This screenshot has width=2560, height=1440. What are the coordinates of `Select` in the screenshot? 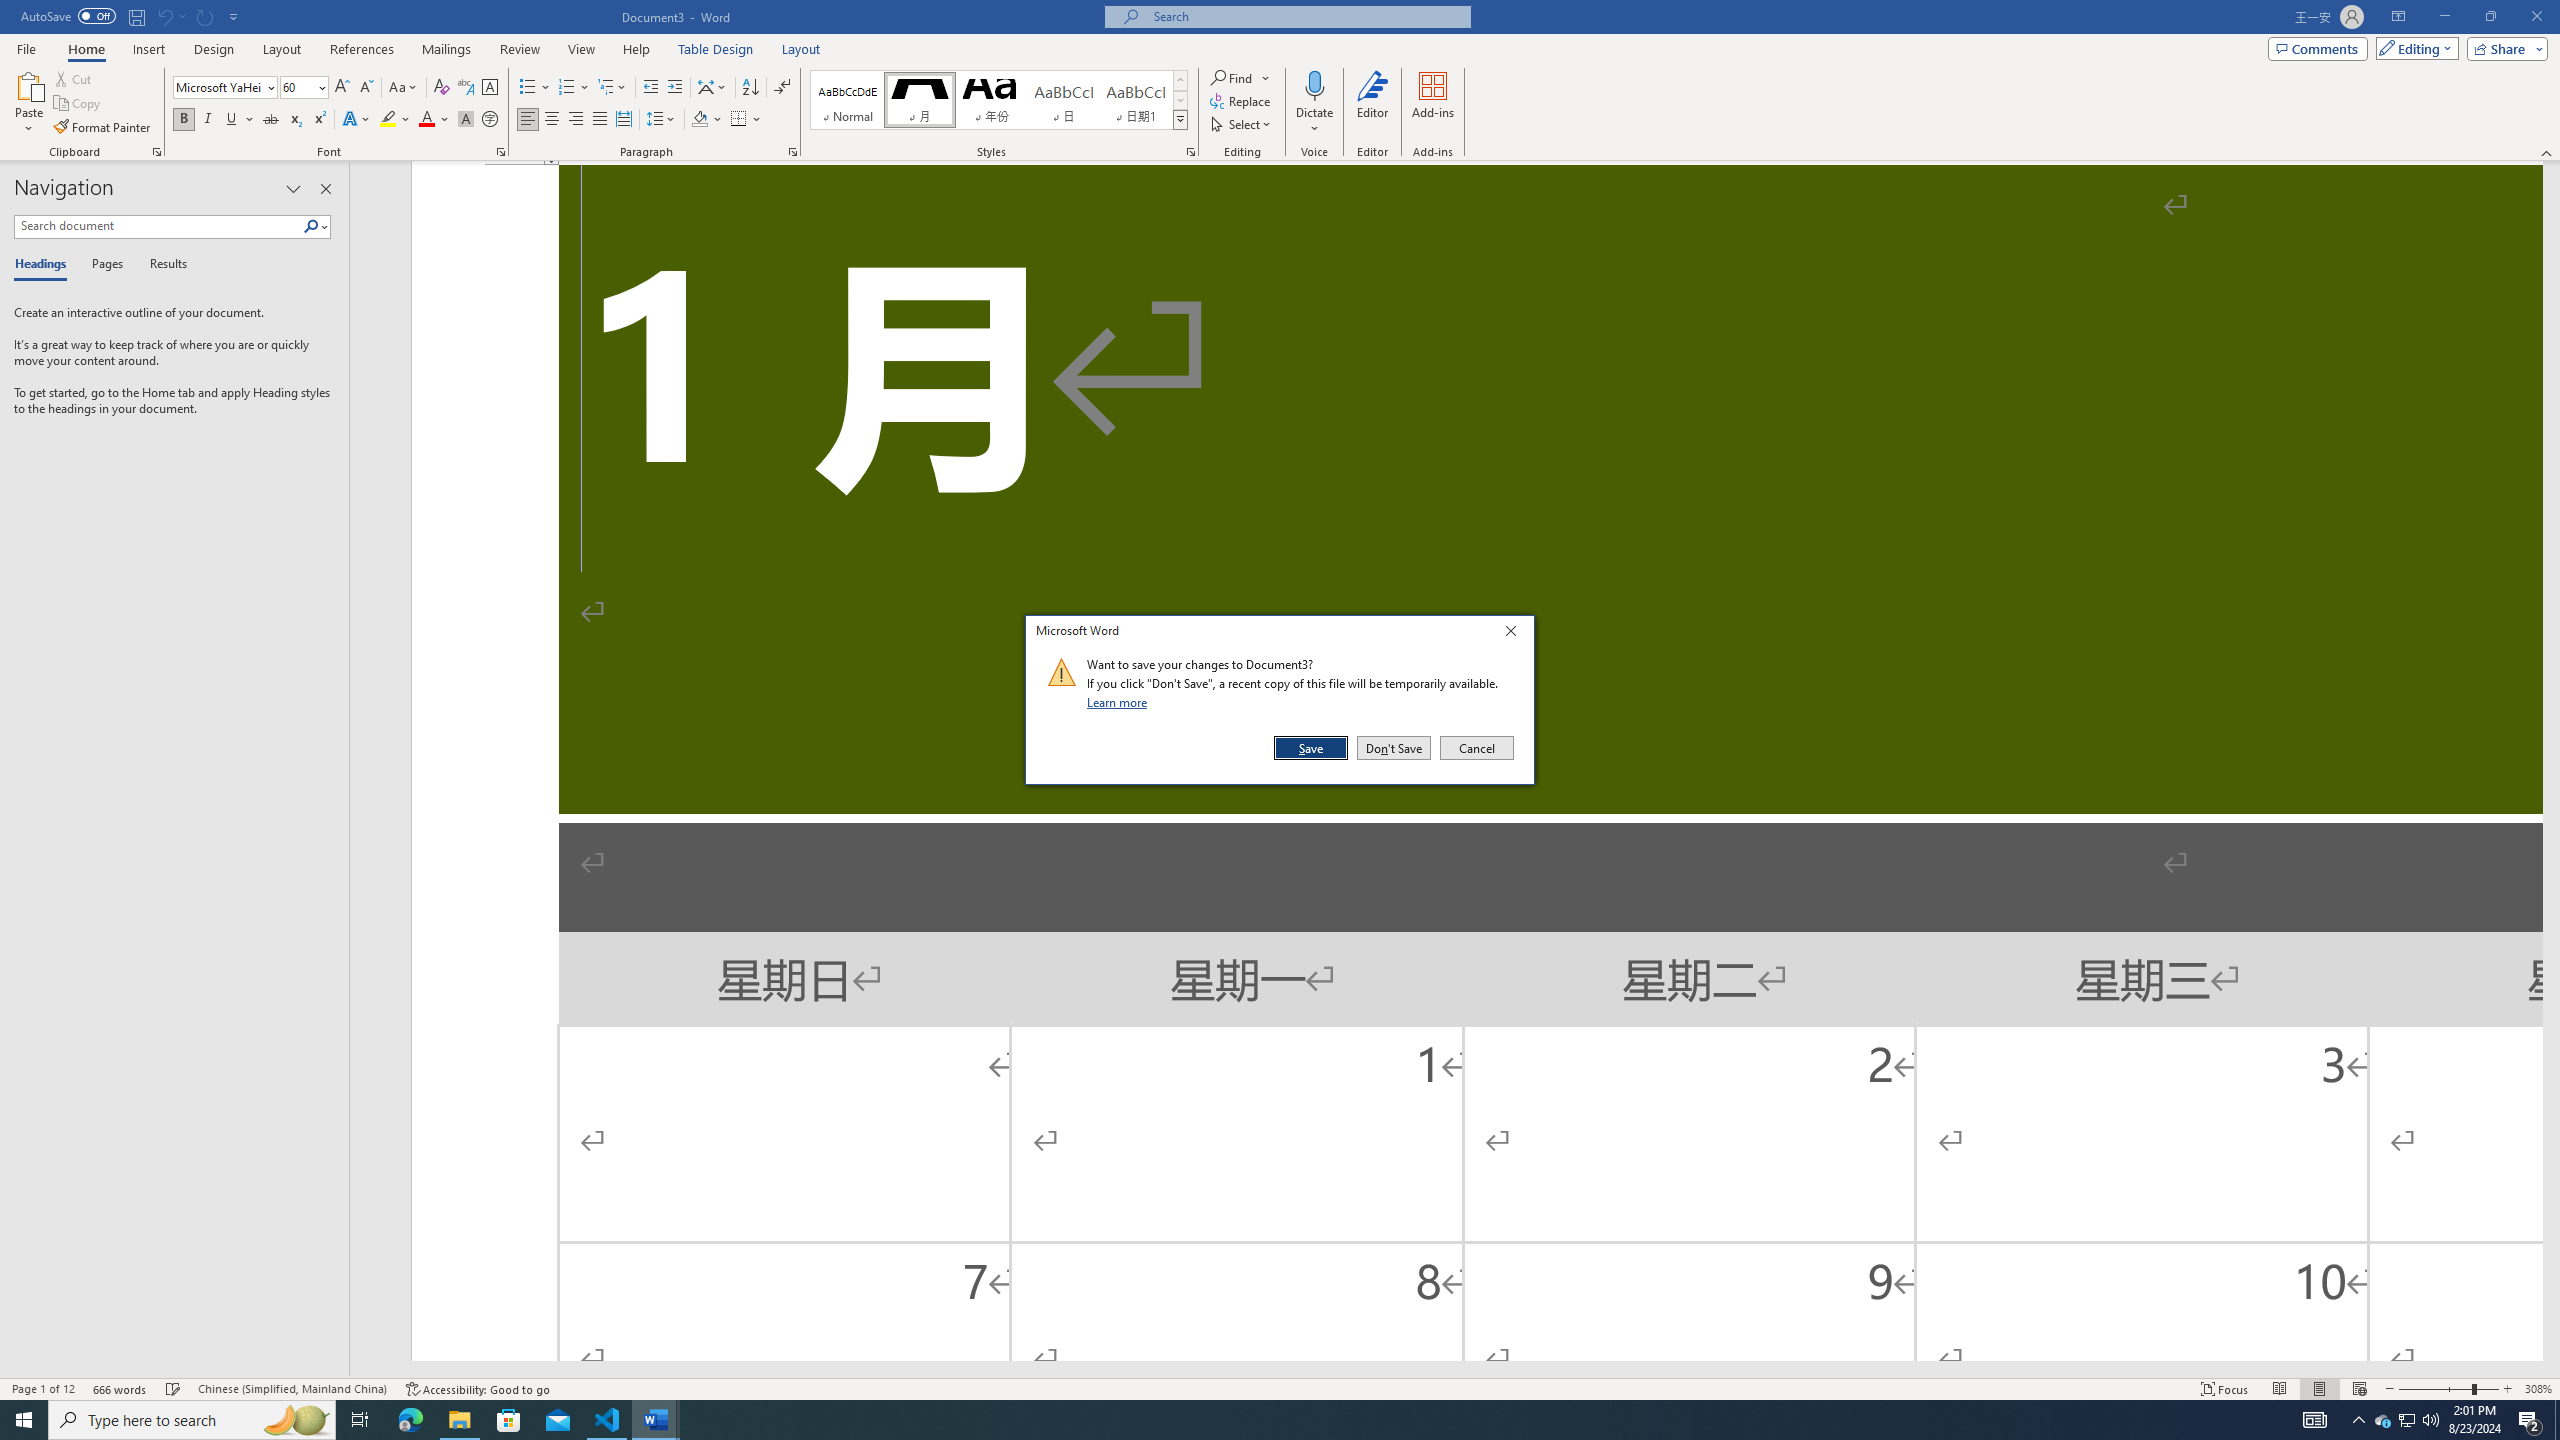 It's located at (1241, 124).